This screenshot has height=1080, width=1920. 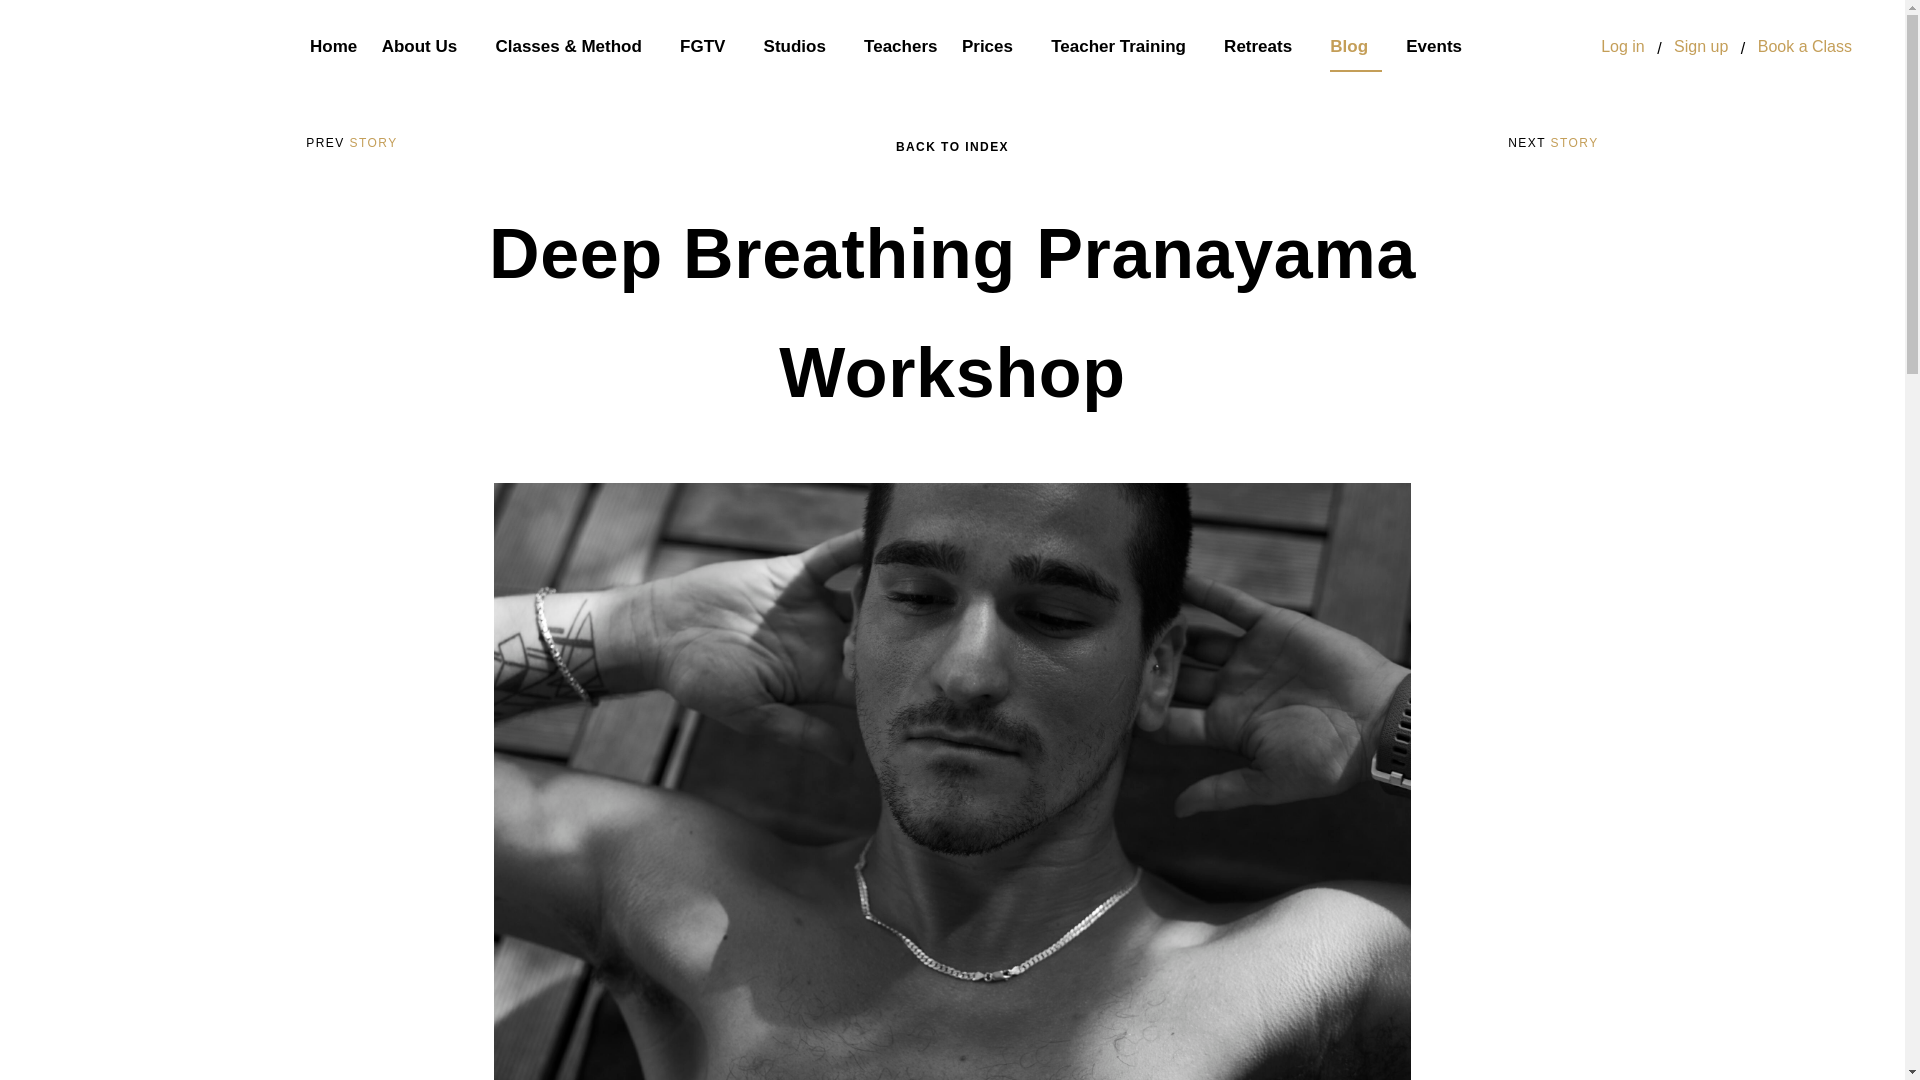 I want to click on FGTV, so click(x=709, y=47).